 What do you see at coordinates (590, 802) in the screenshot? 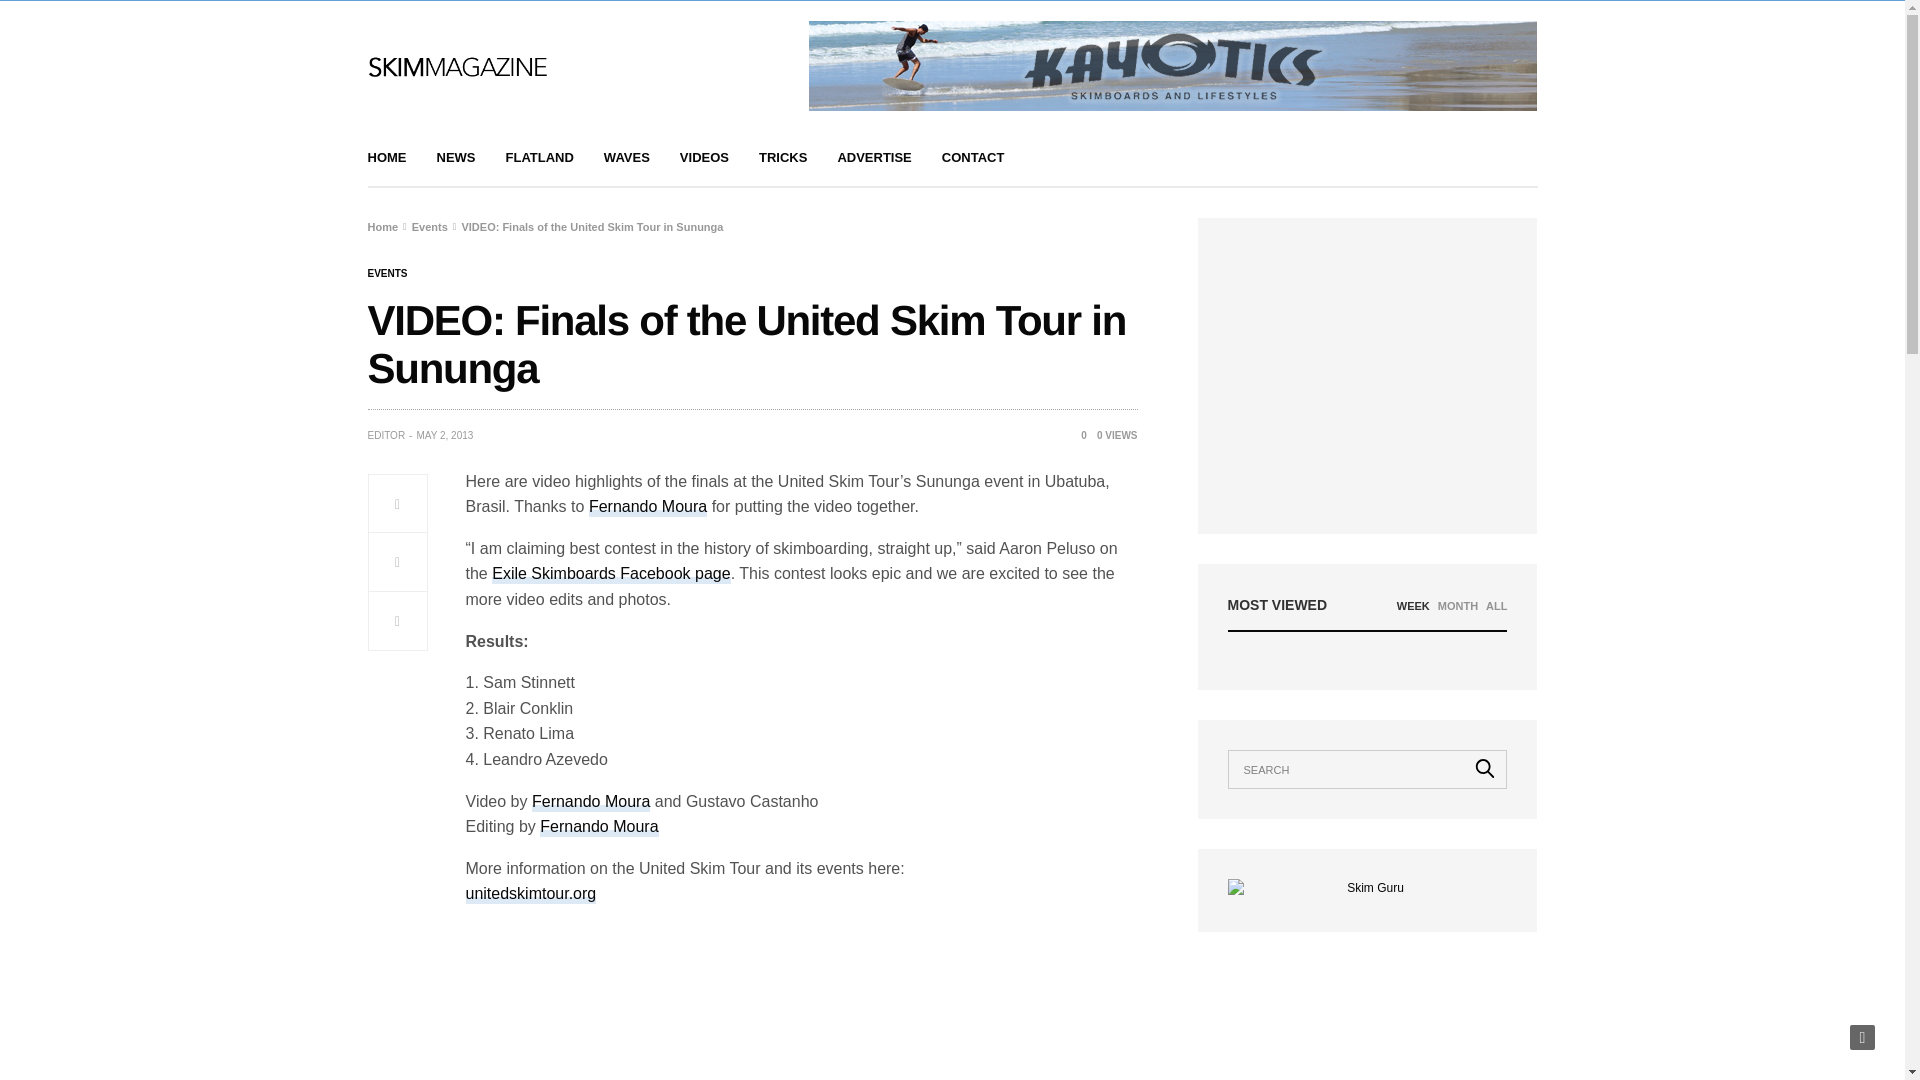
I see `Fernando Moura` at bounding box center [590, 802].